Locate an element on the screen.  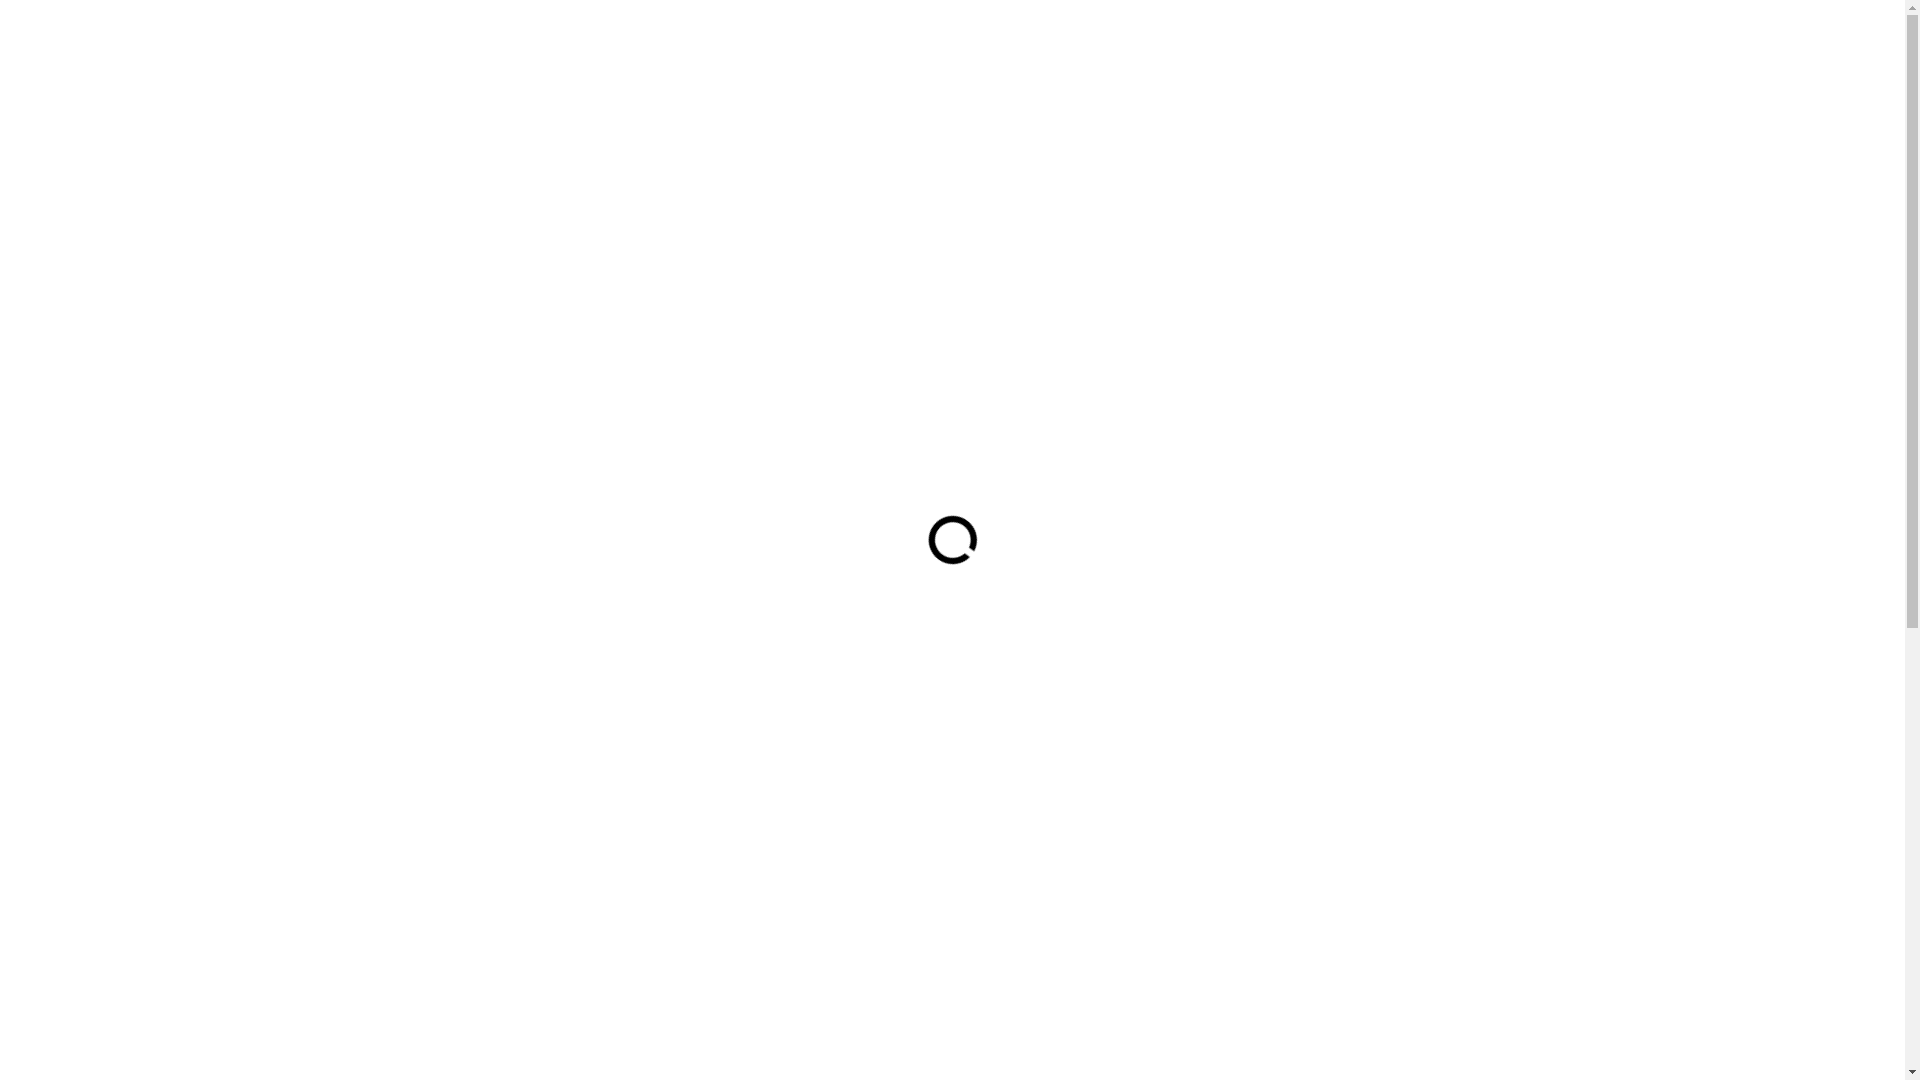
Certificate II in Horticulture is located at coordinates (1371, 1042).